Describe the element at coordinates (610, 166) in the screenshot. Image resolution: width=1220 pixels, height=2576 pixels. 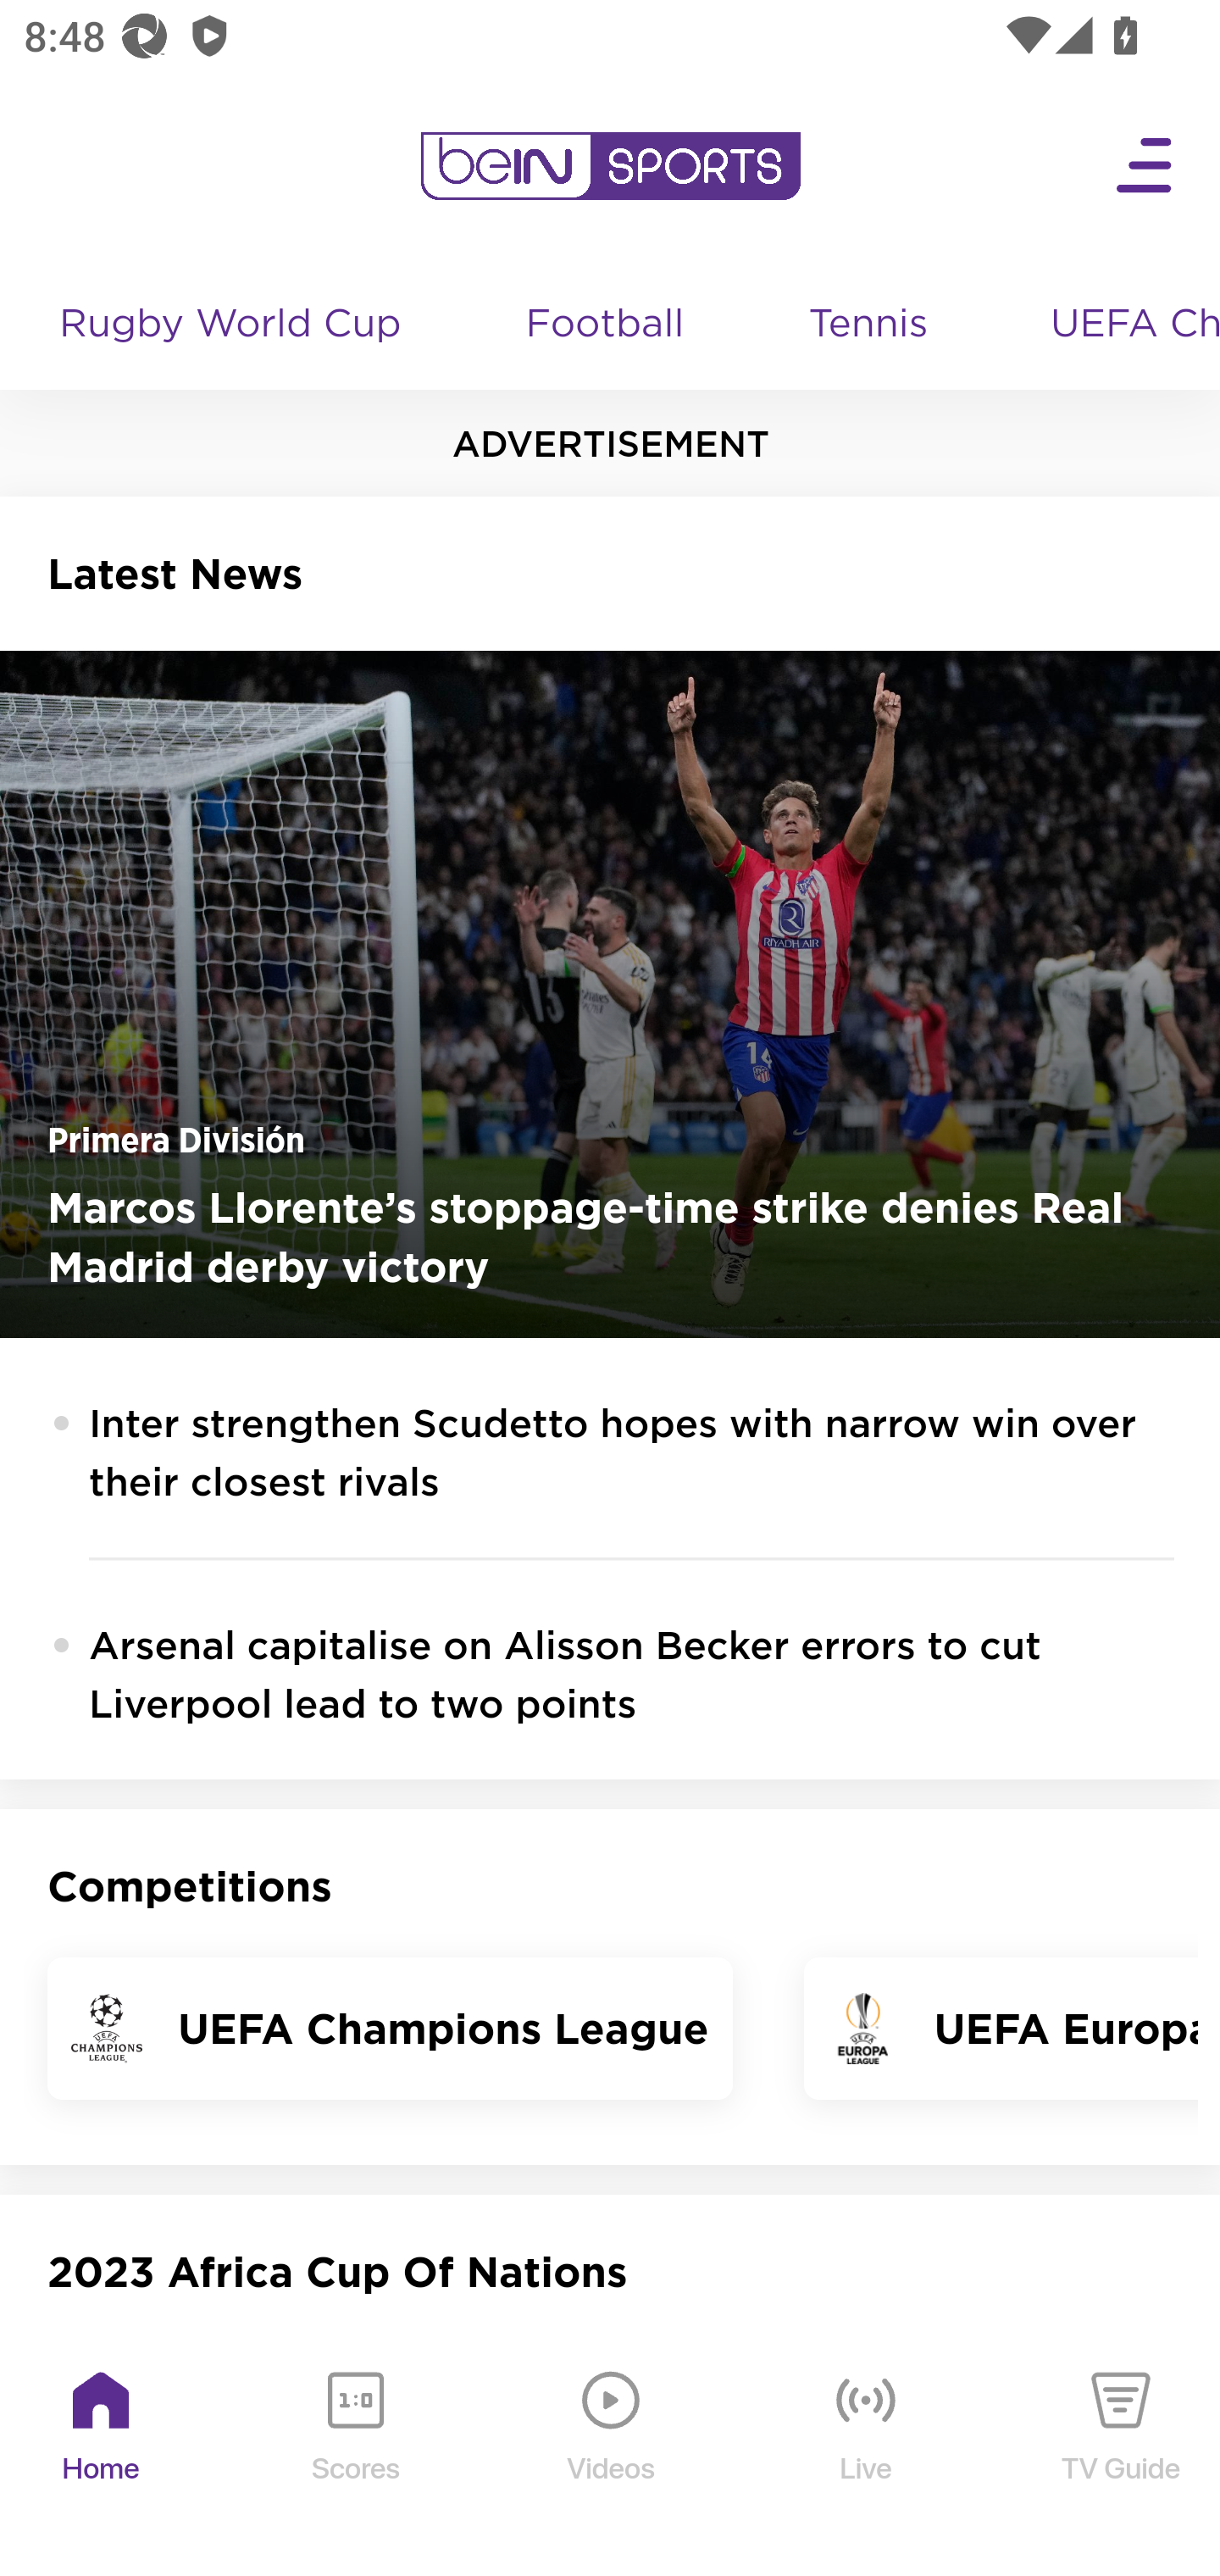
I see `en-my?platform=mobile_android bein logo` at that location.